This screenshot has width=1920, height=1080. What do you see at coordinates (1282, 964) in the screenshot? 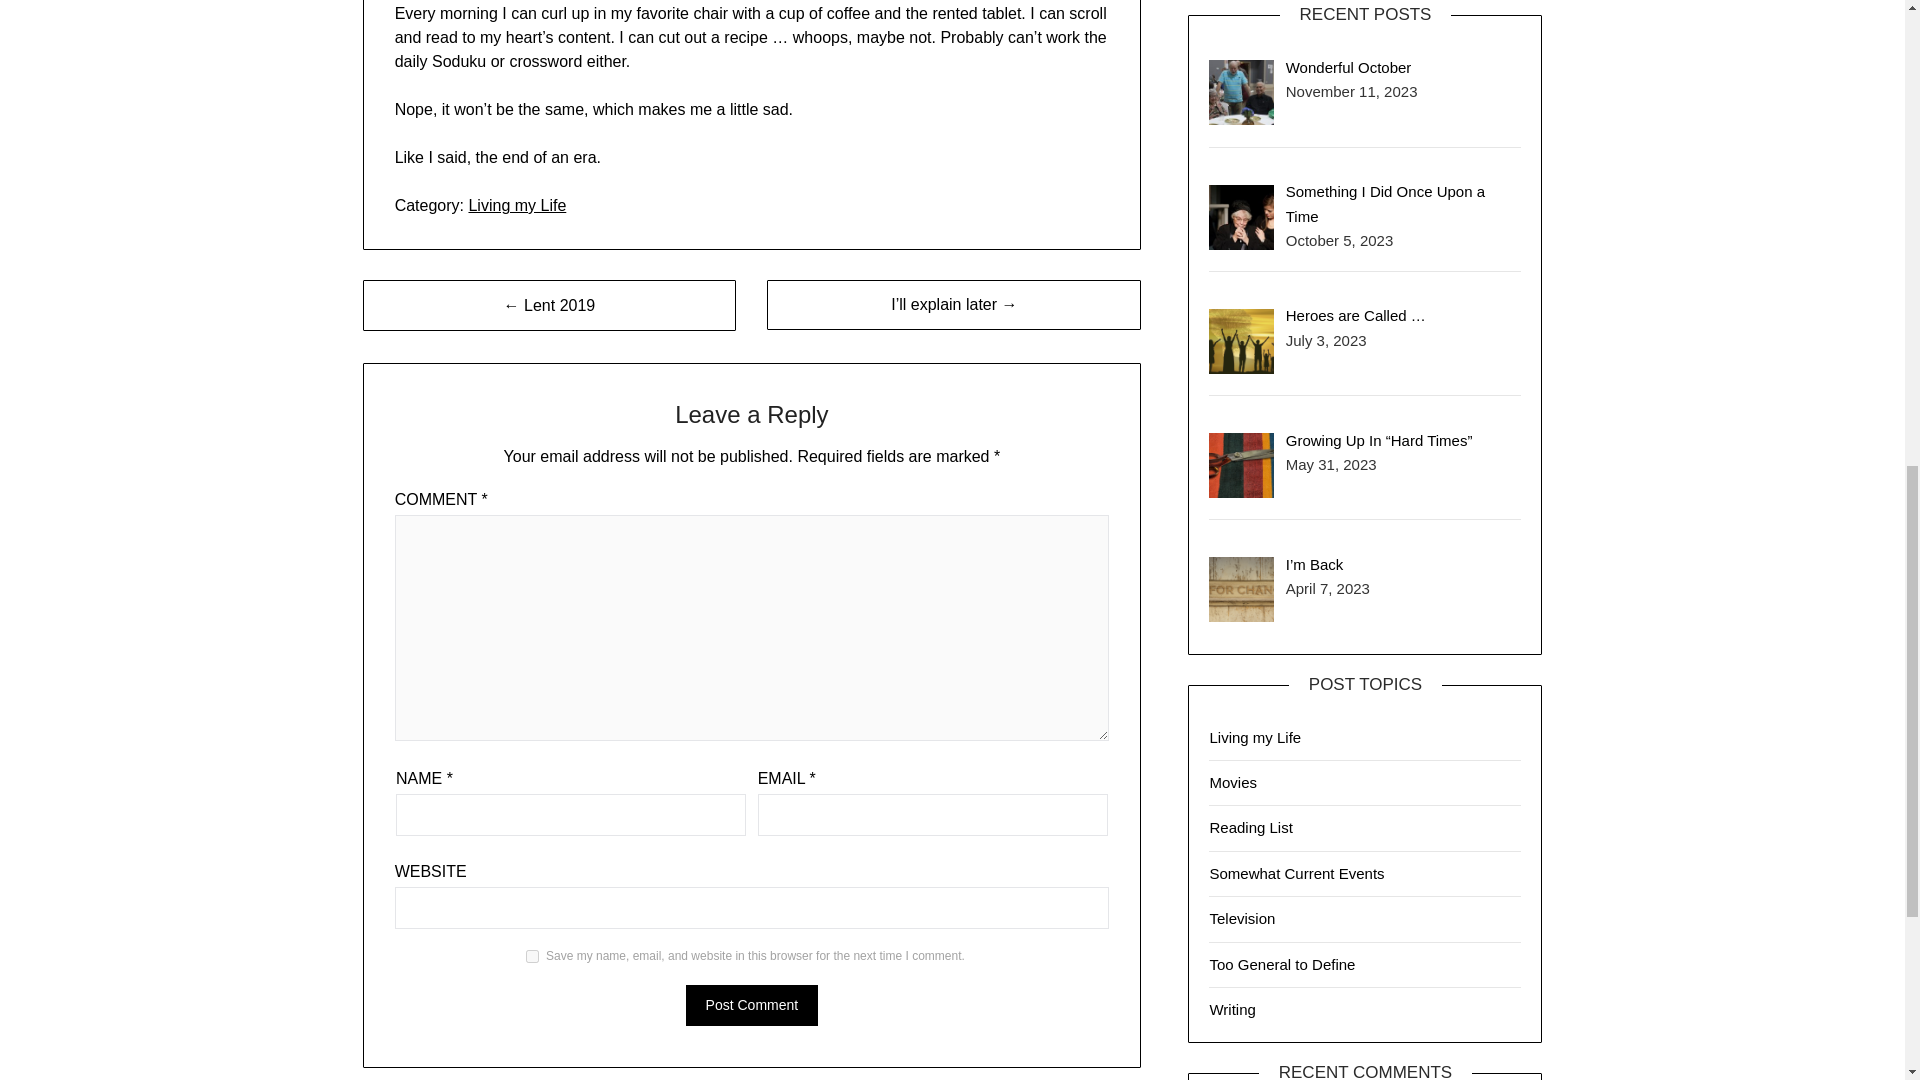
I see `Too General to Define` at bounding box center [1282, 964].